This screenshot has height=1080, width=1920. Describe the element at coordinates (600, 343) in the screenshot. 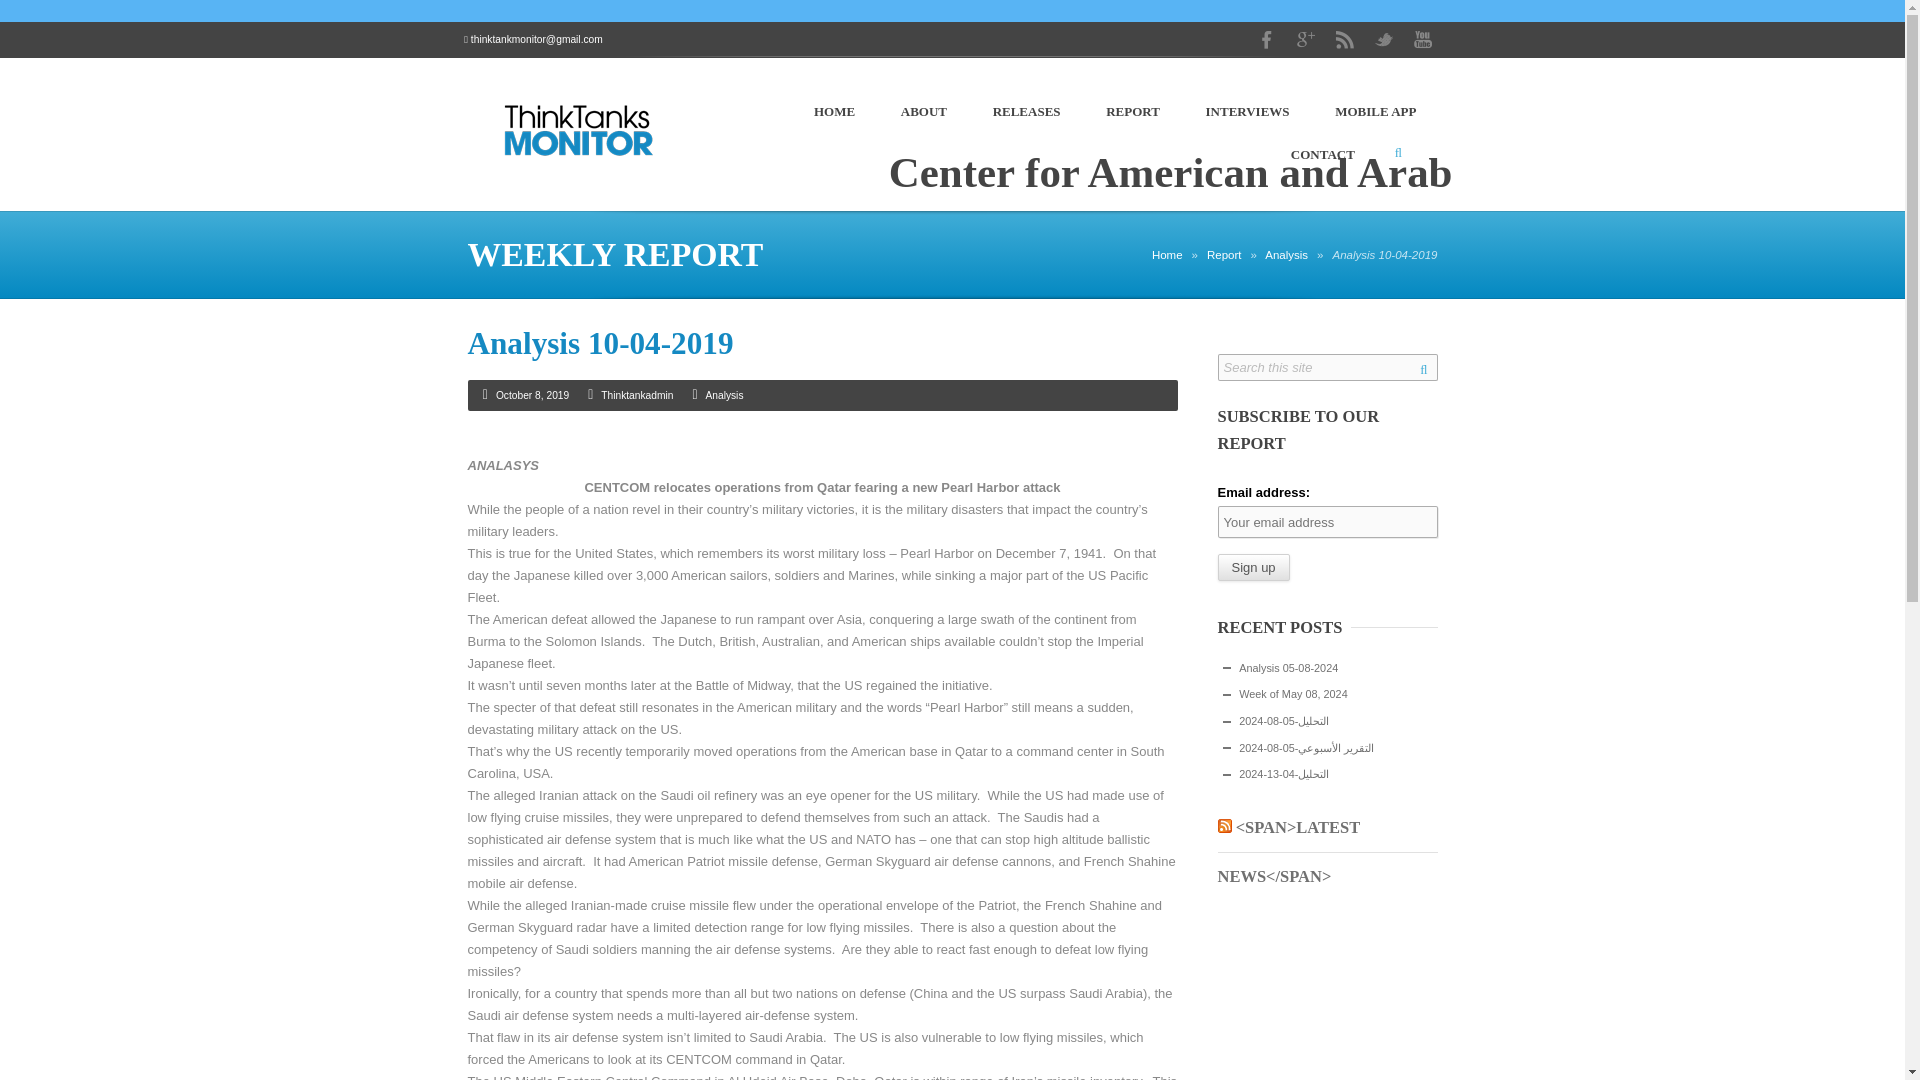

I see `Analysis 10-04-2019` at that location.